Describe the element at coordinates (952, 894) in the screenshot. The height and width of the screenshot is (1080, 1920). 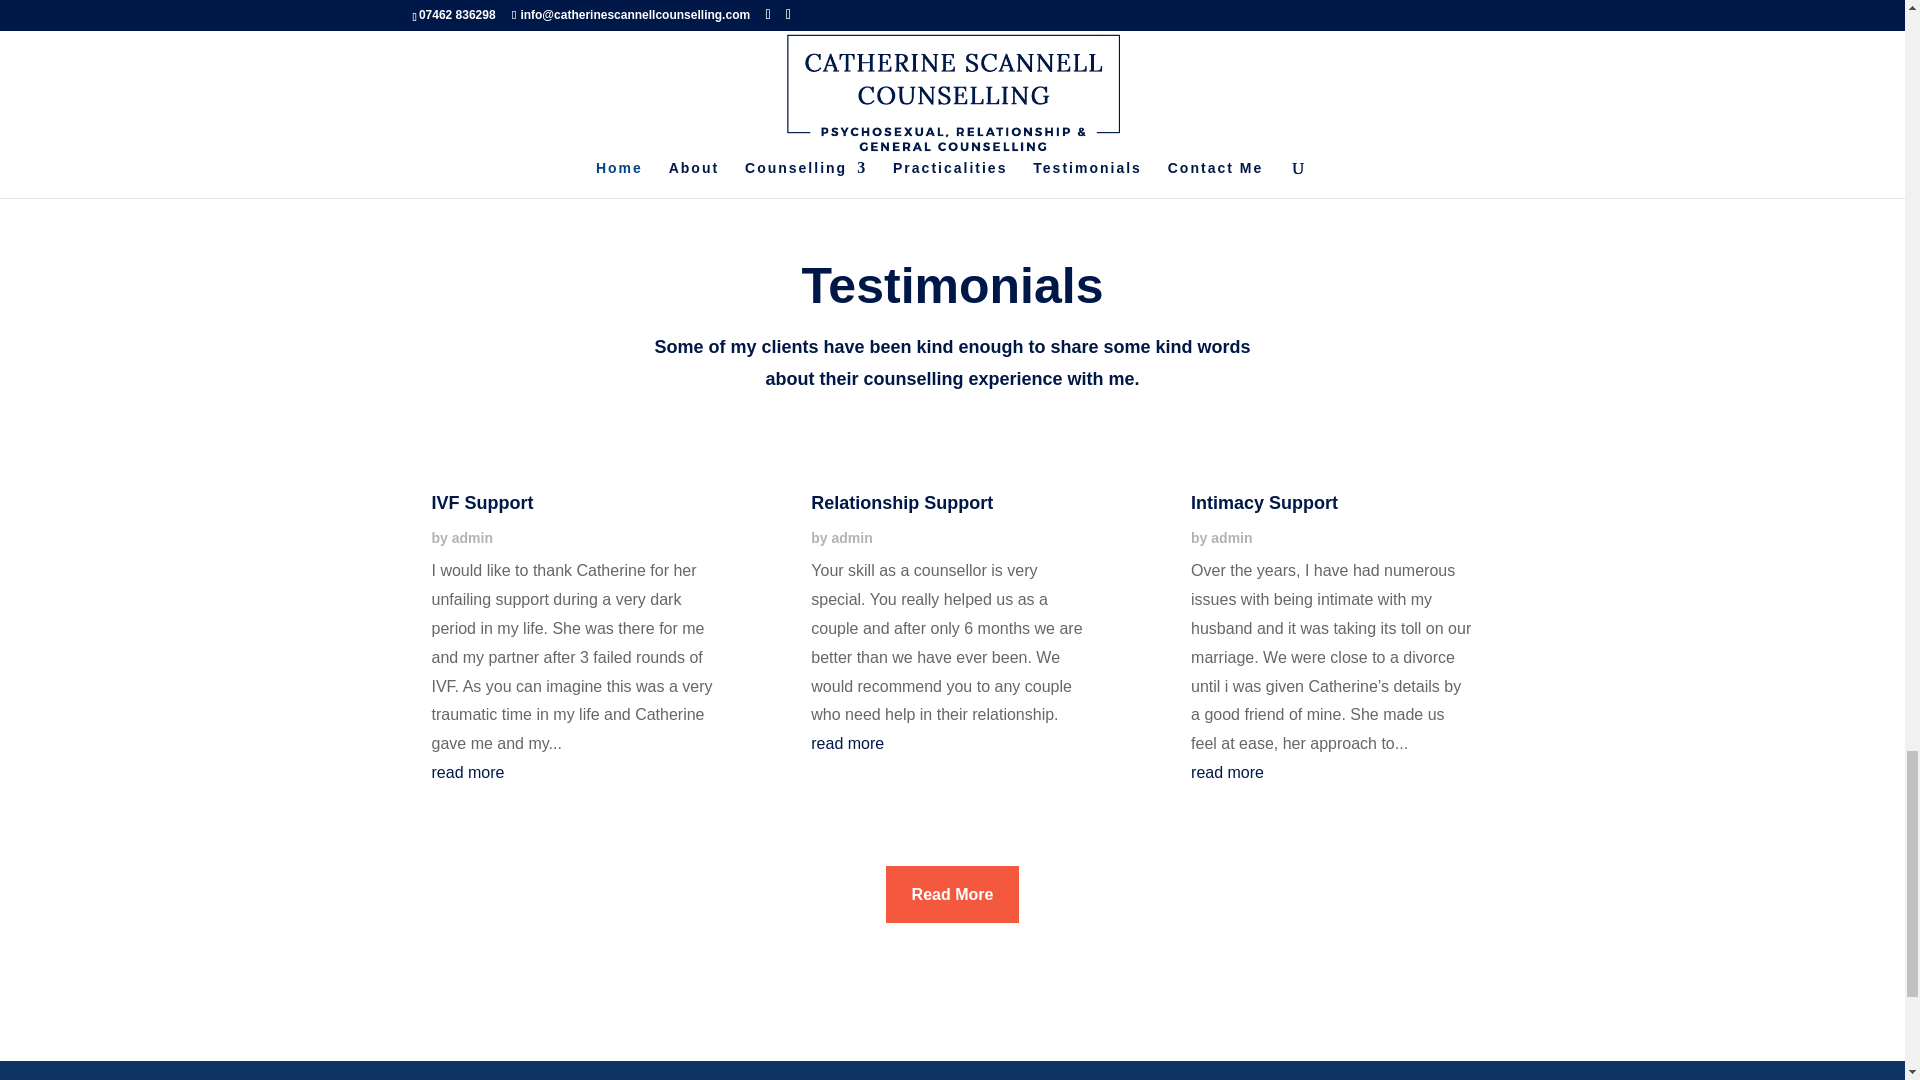
I see `Read More` at that location.